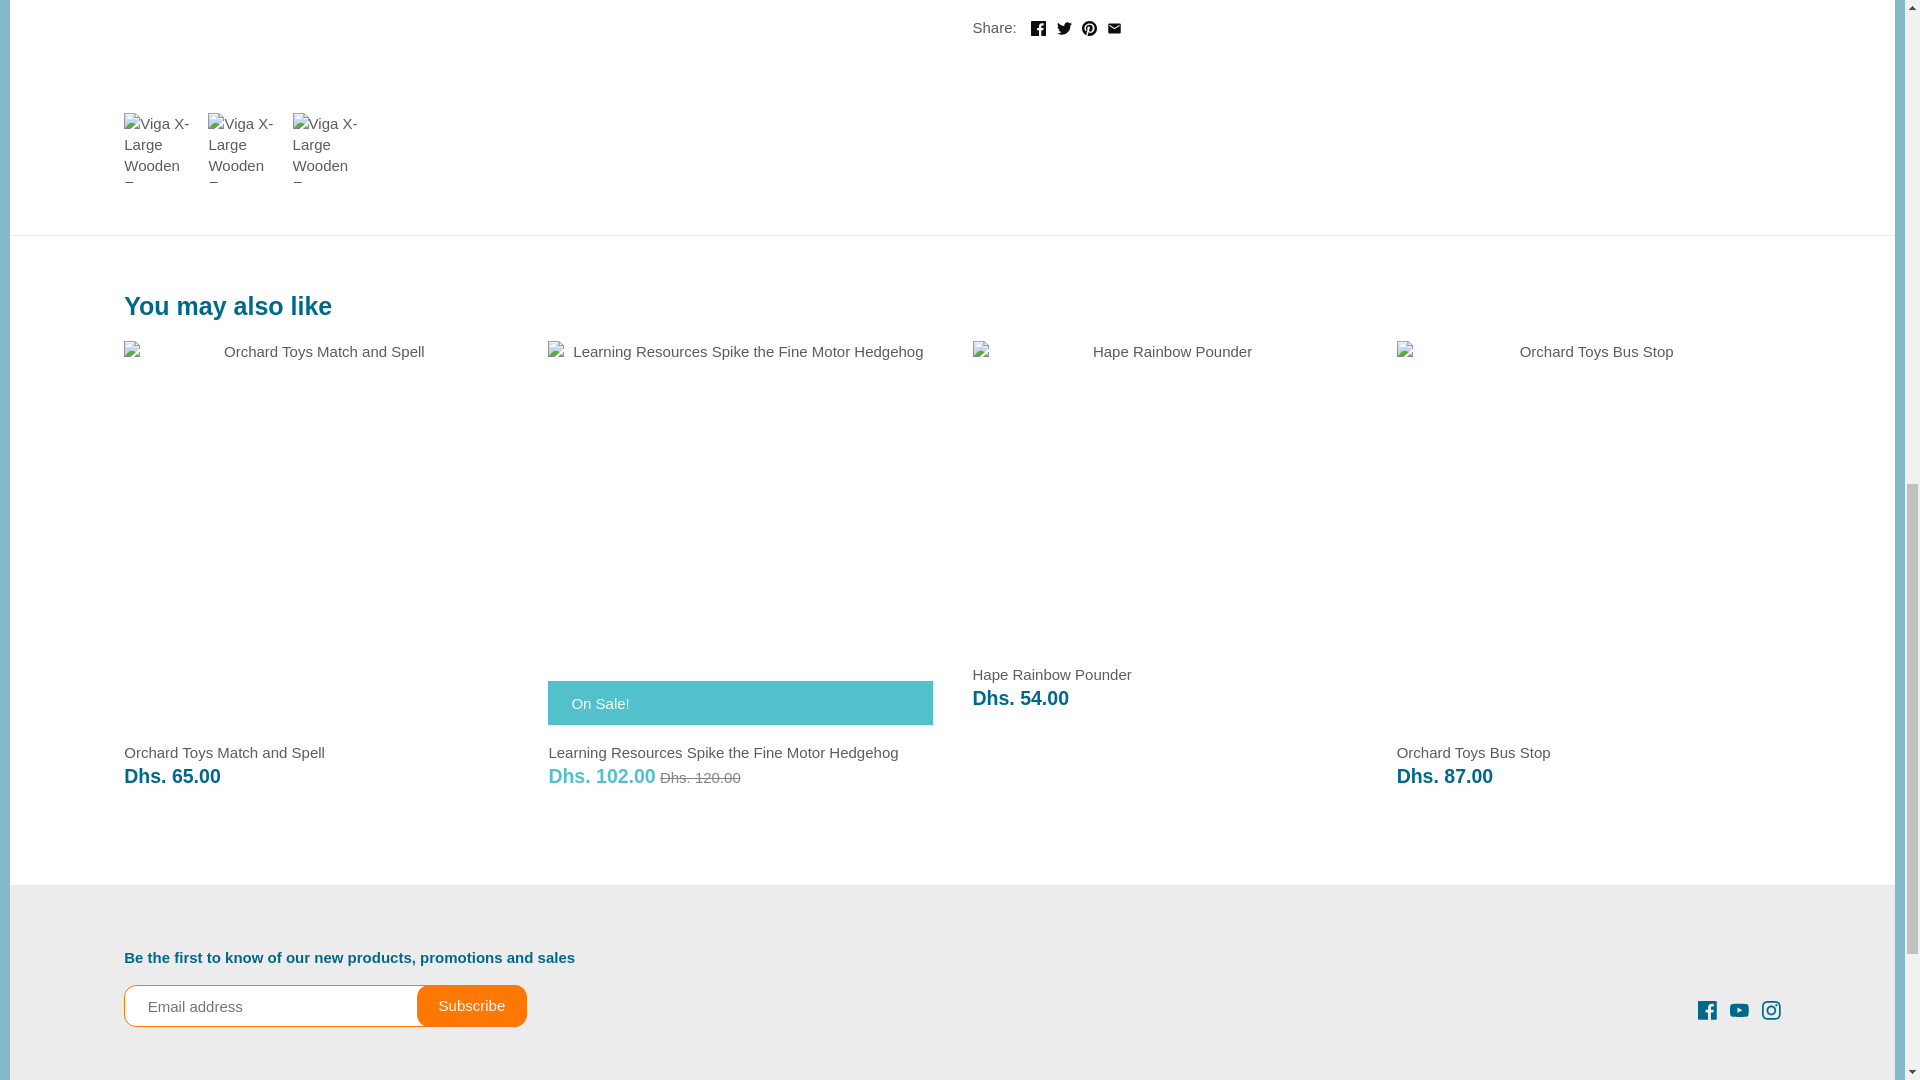  What do you see at coordinates (1706, 1008) in the screenshot?
I see `Facebook` at bounding box center [1706, 1008].